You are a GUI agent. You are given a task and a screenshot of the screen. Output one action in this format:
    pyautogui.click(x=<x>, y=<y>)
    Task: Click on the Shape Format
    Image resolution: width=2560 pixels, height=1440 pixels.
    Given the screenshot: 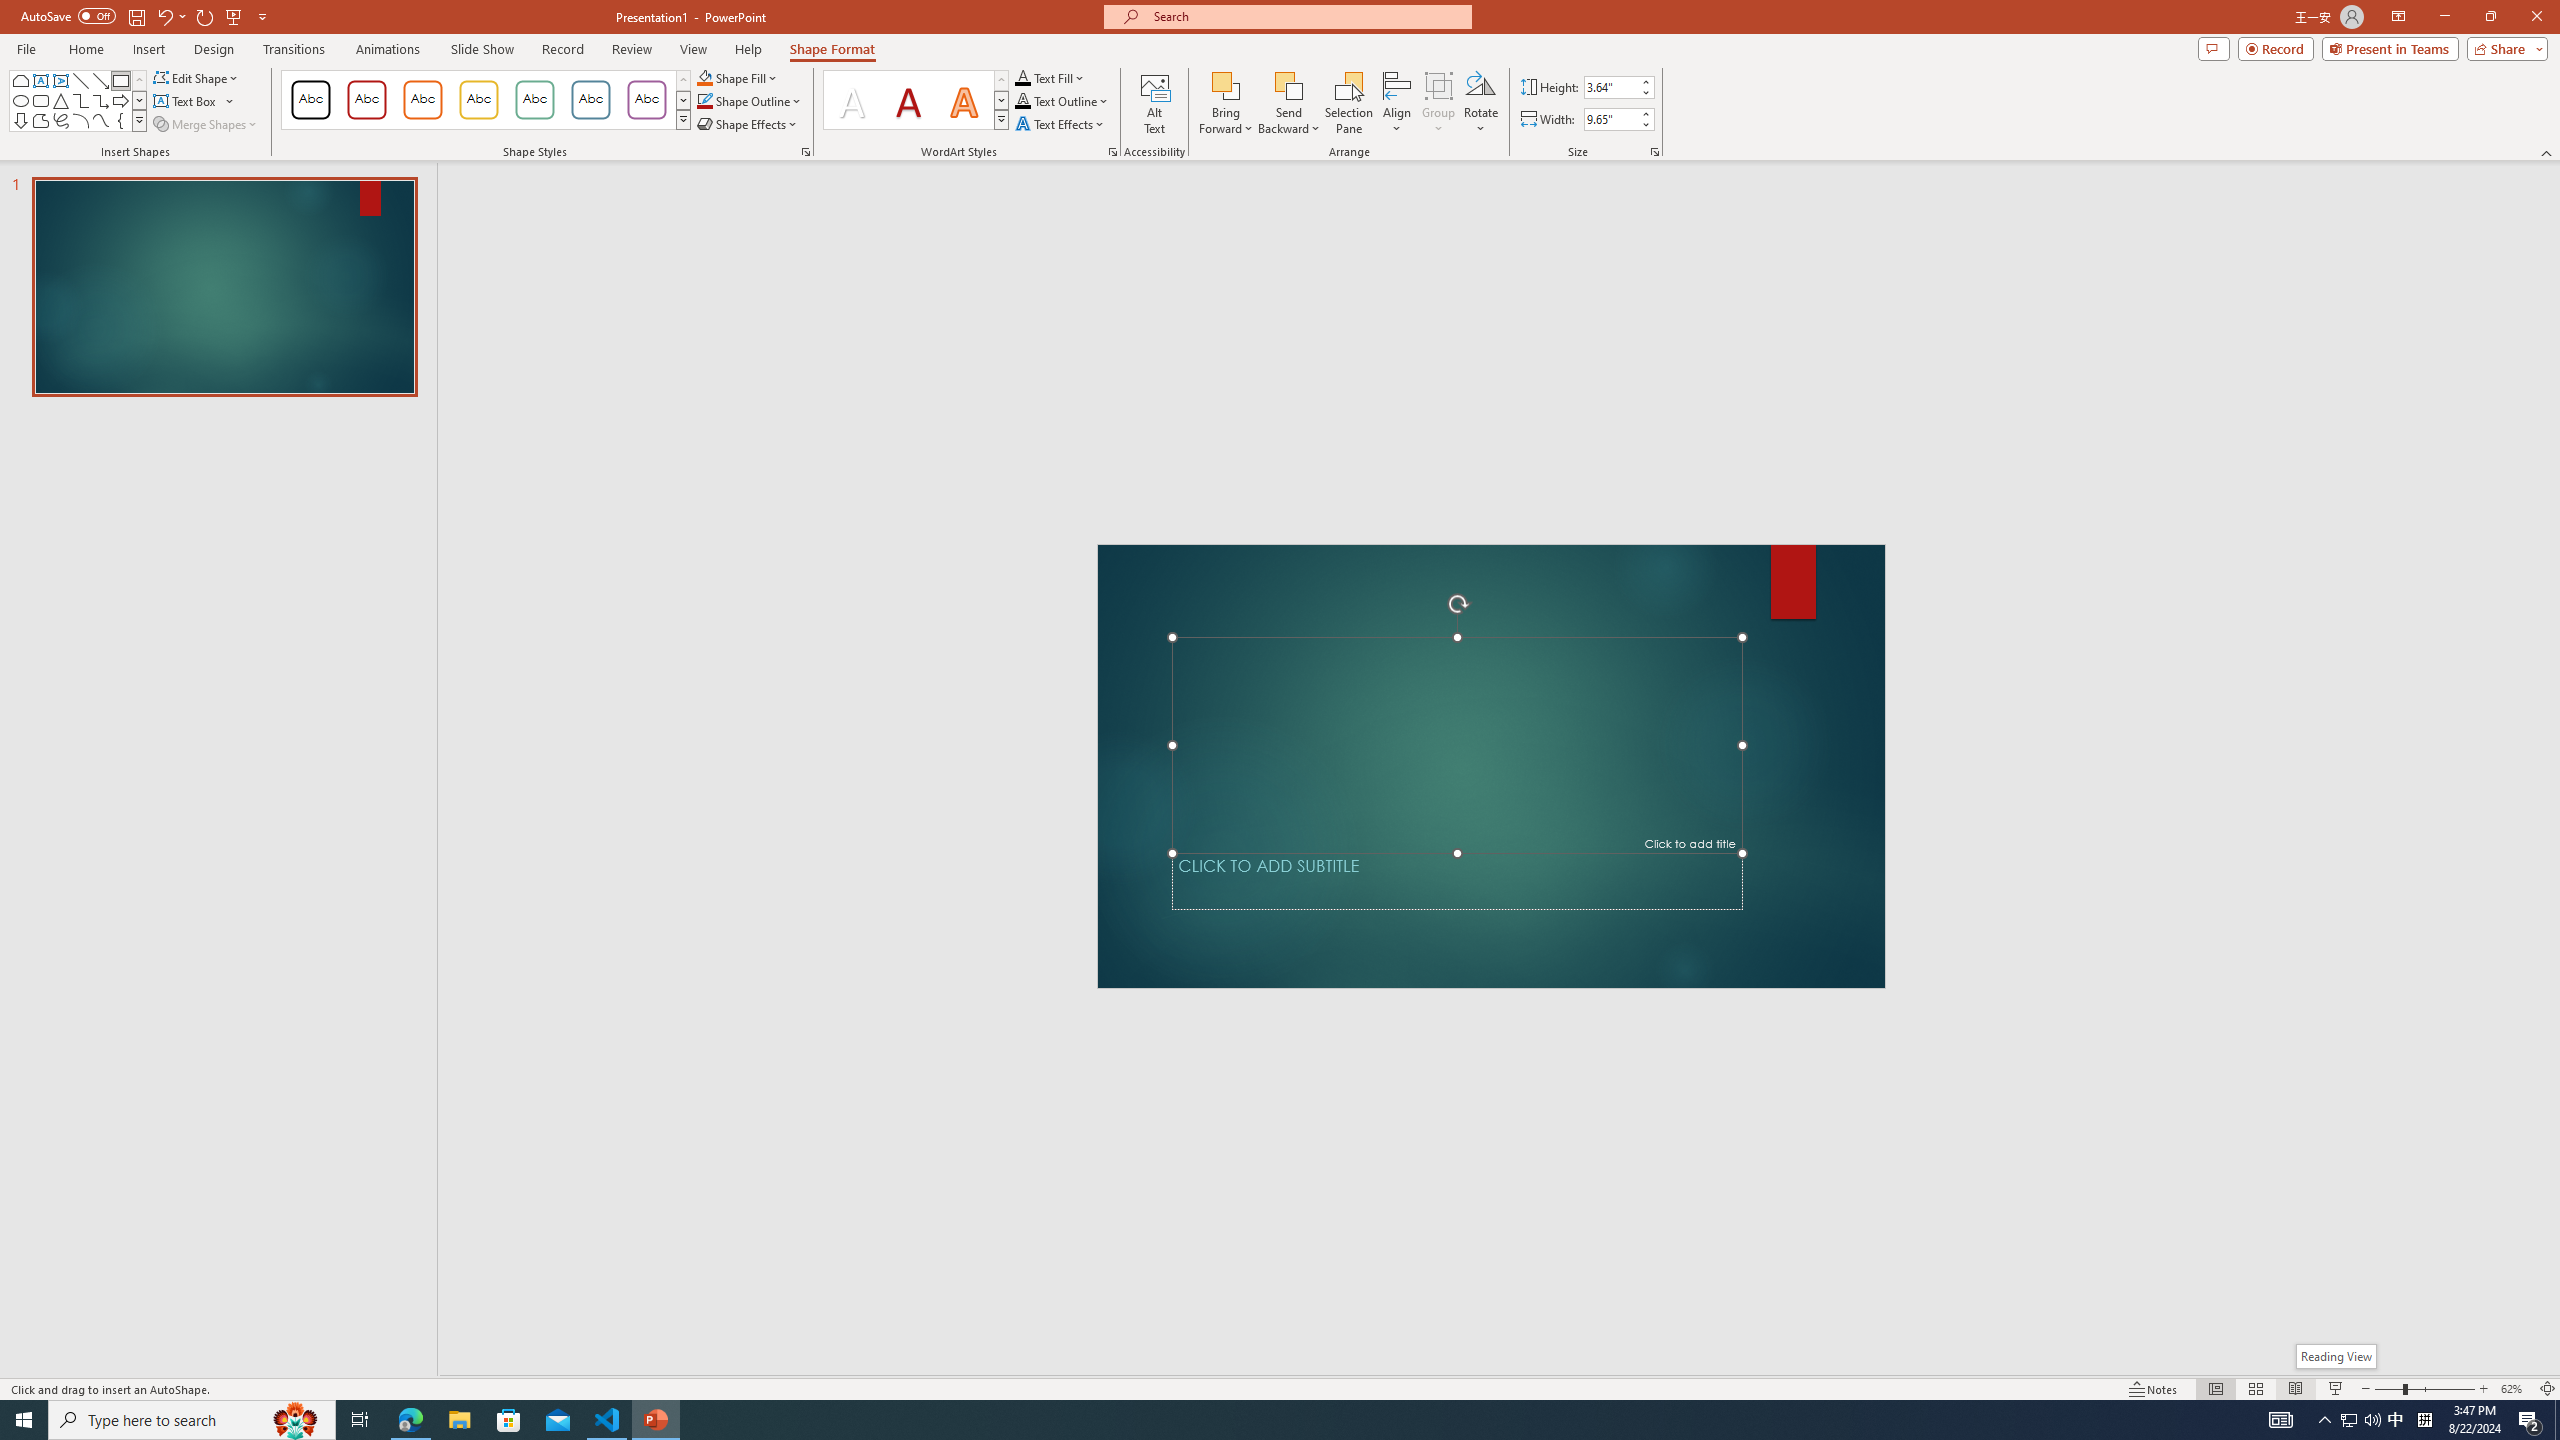 What is the action you would take?
    pyautogui.click(x=833, y=49)
    